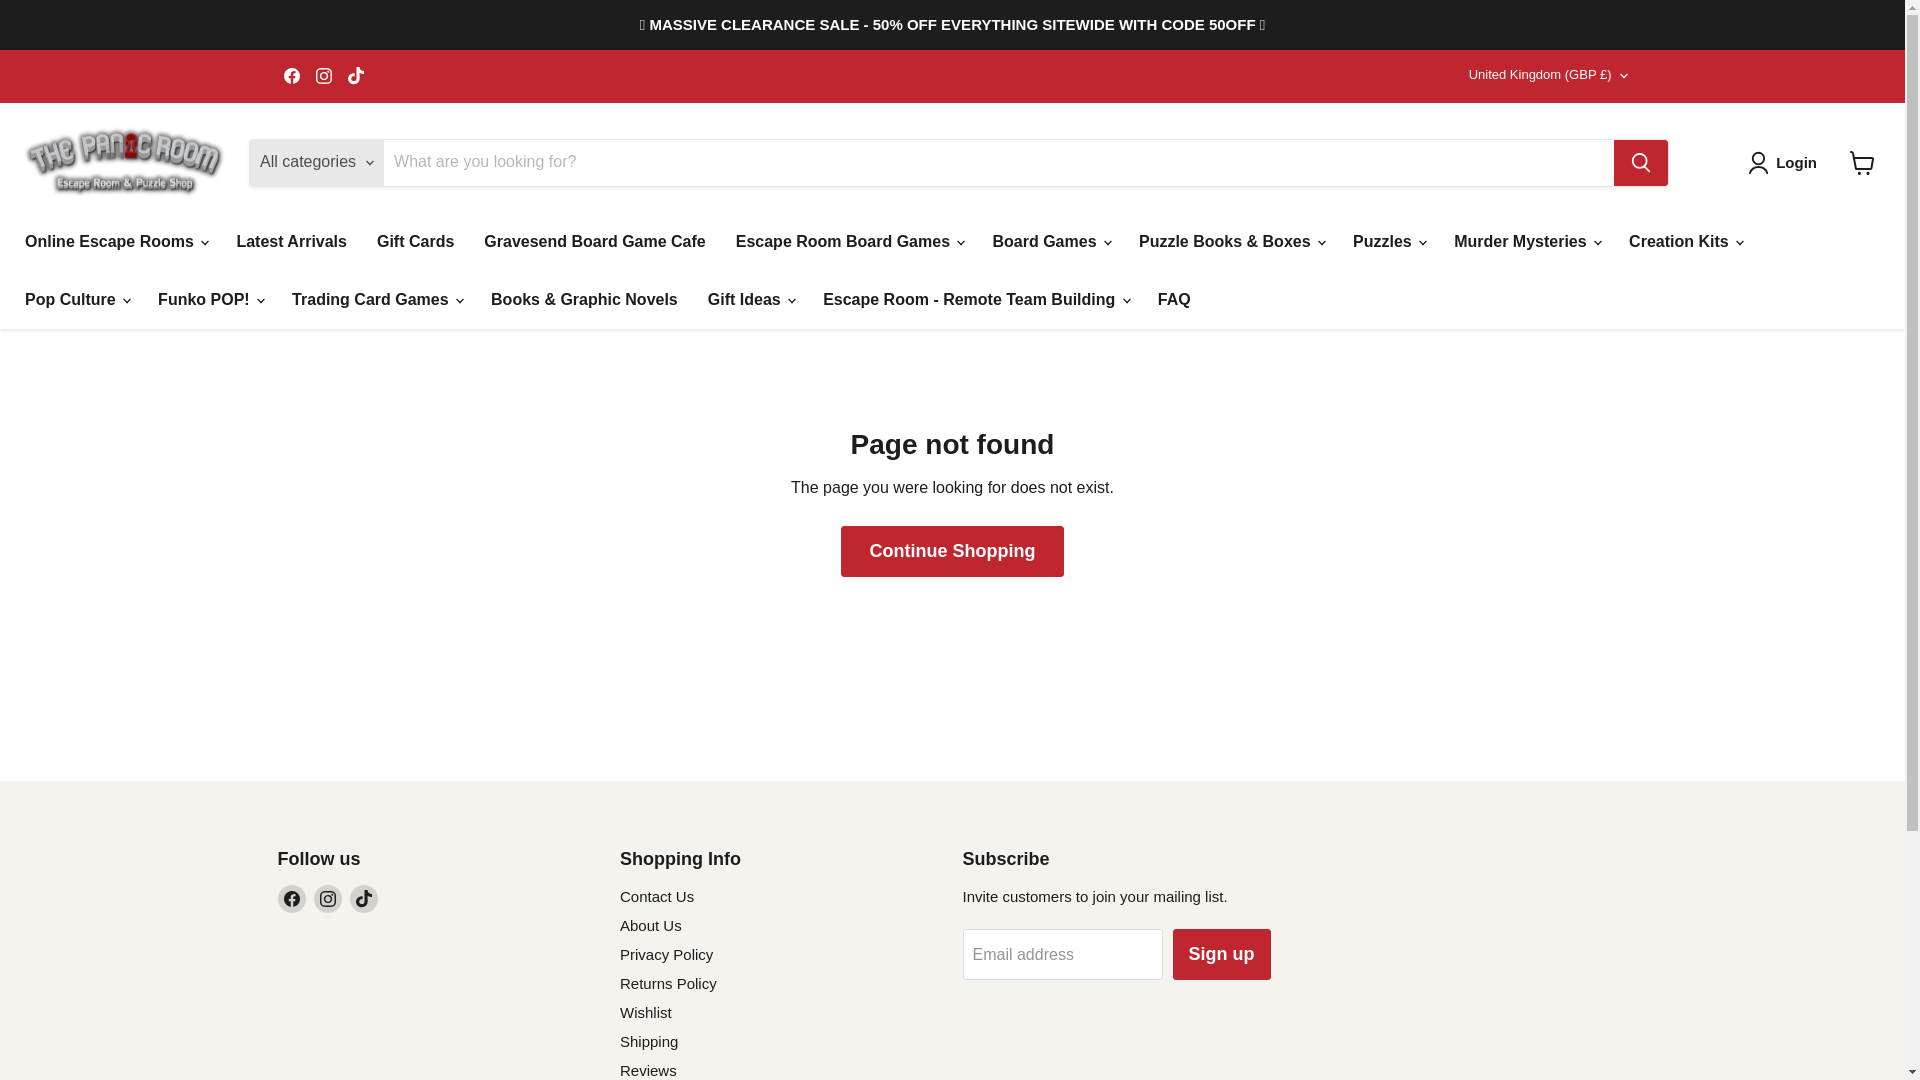 The height and width of the screenshot is (1080, 1920). I want to click on Facebook, so click(292, 75).